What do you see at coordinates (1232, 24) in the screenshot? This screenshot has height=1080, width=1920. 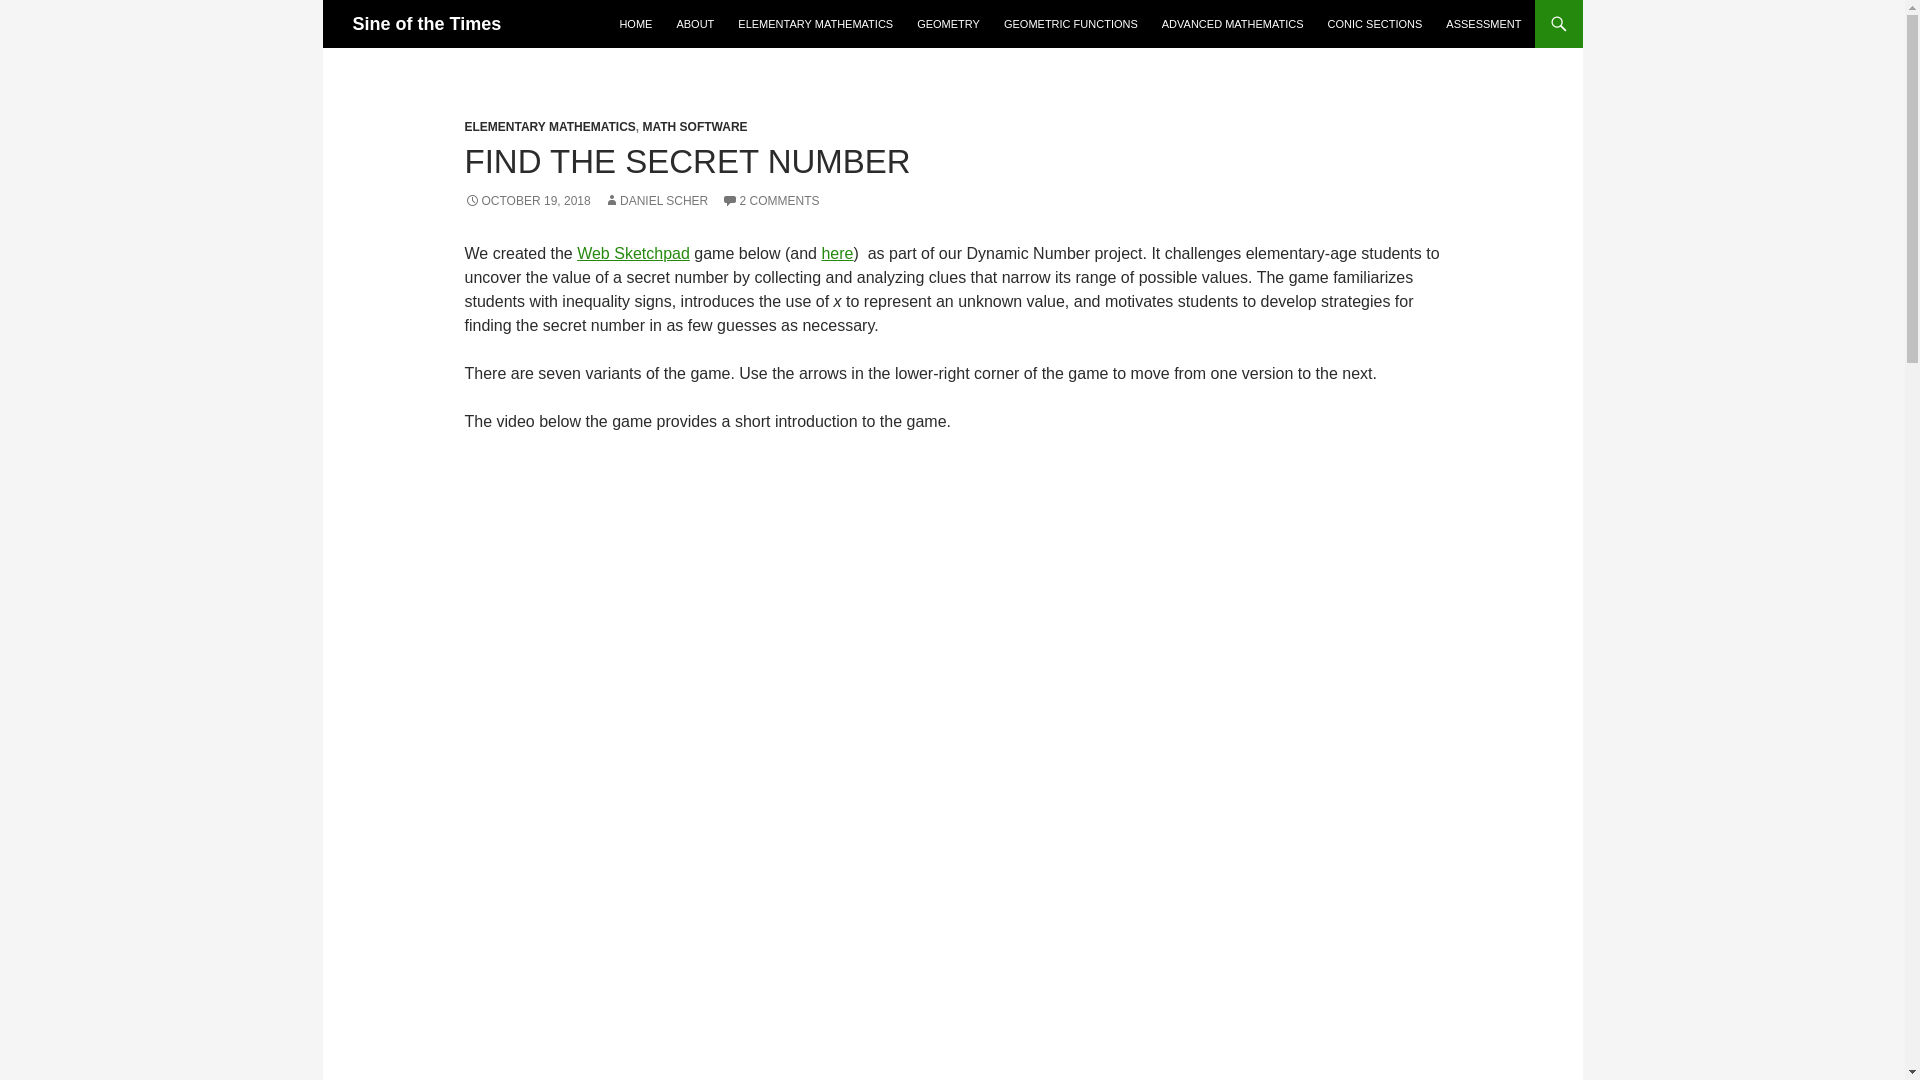 I see `ADVANCED MATHEMATICS` at bounding box center [1232, 24].